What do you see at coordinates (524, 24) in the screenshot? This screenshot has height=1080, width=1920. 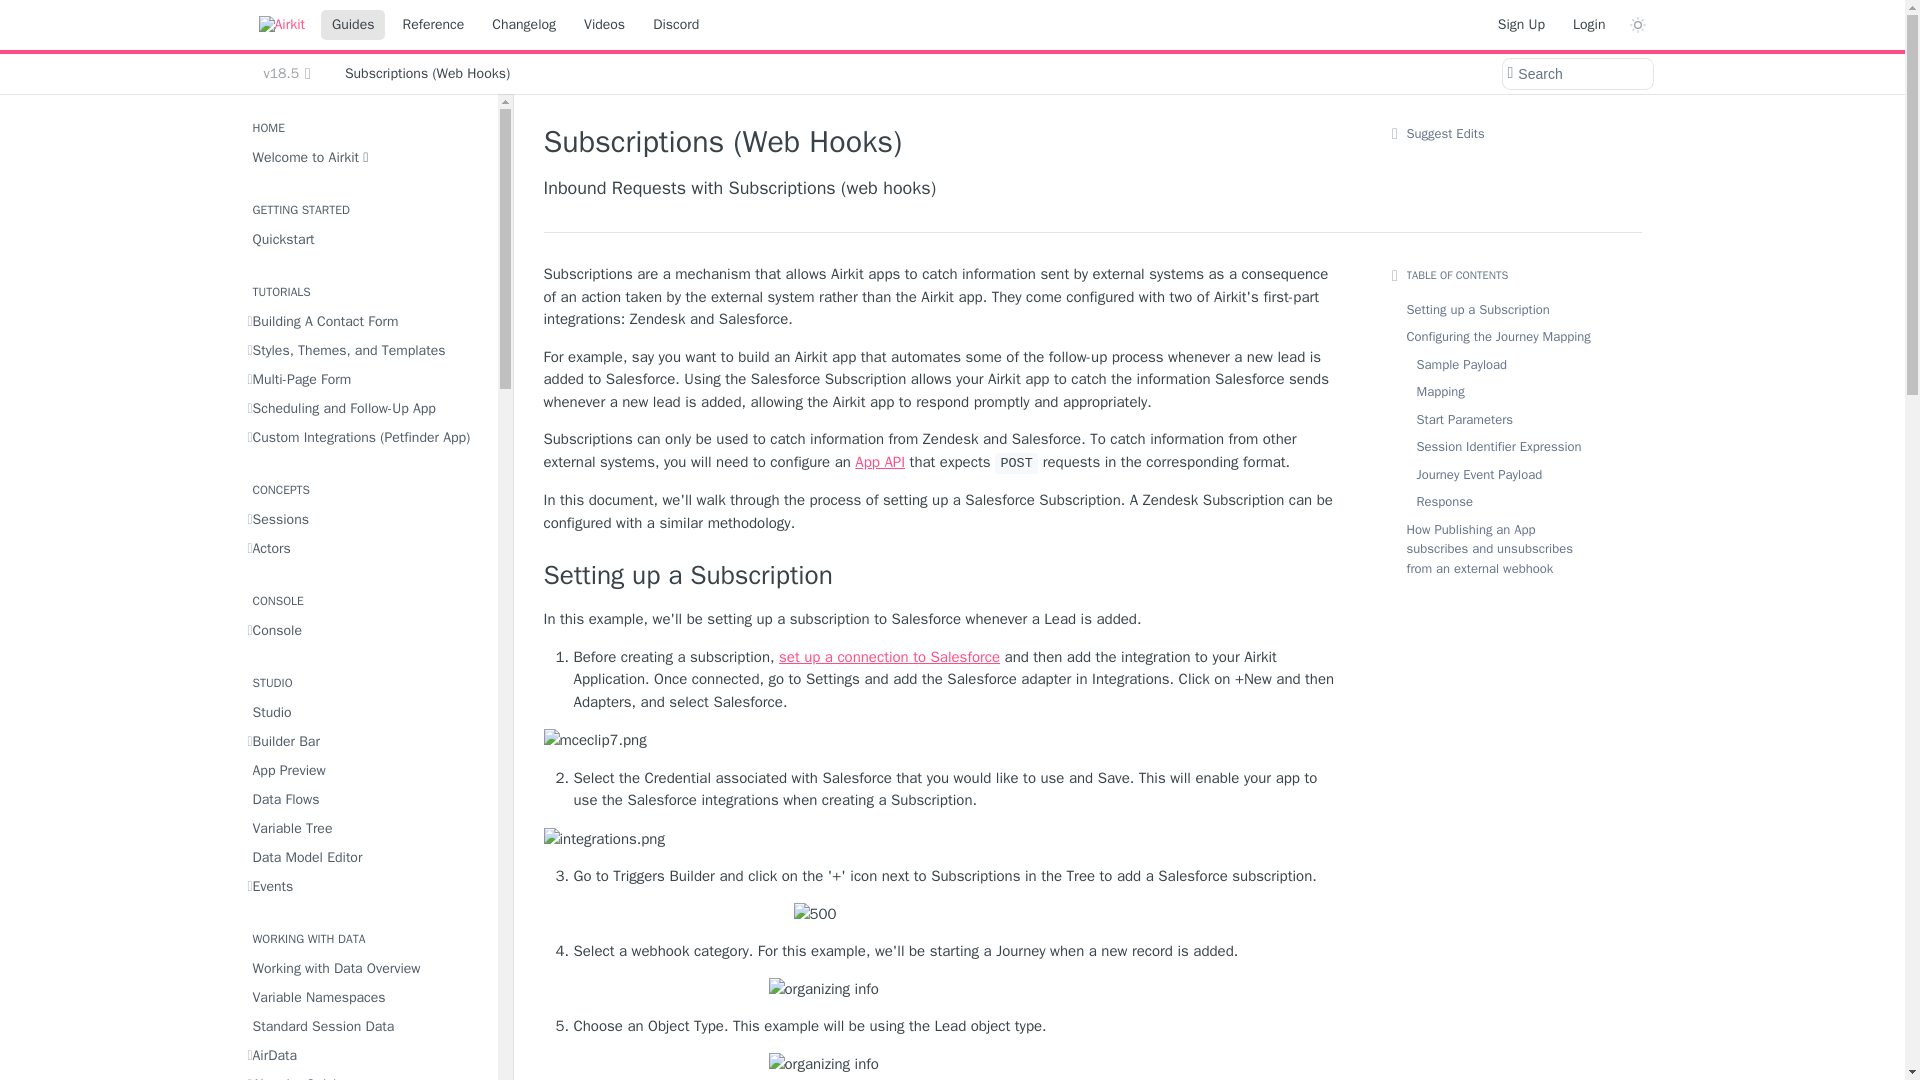 I see `Changelog` at bounding box center [524, 24].